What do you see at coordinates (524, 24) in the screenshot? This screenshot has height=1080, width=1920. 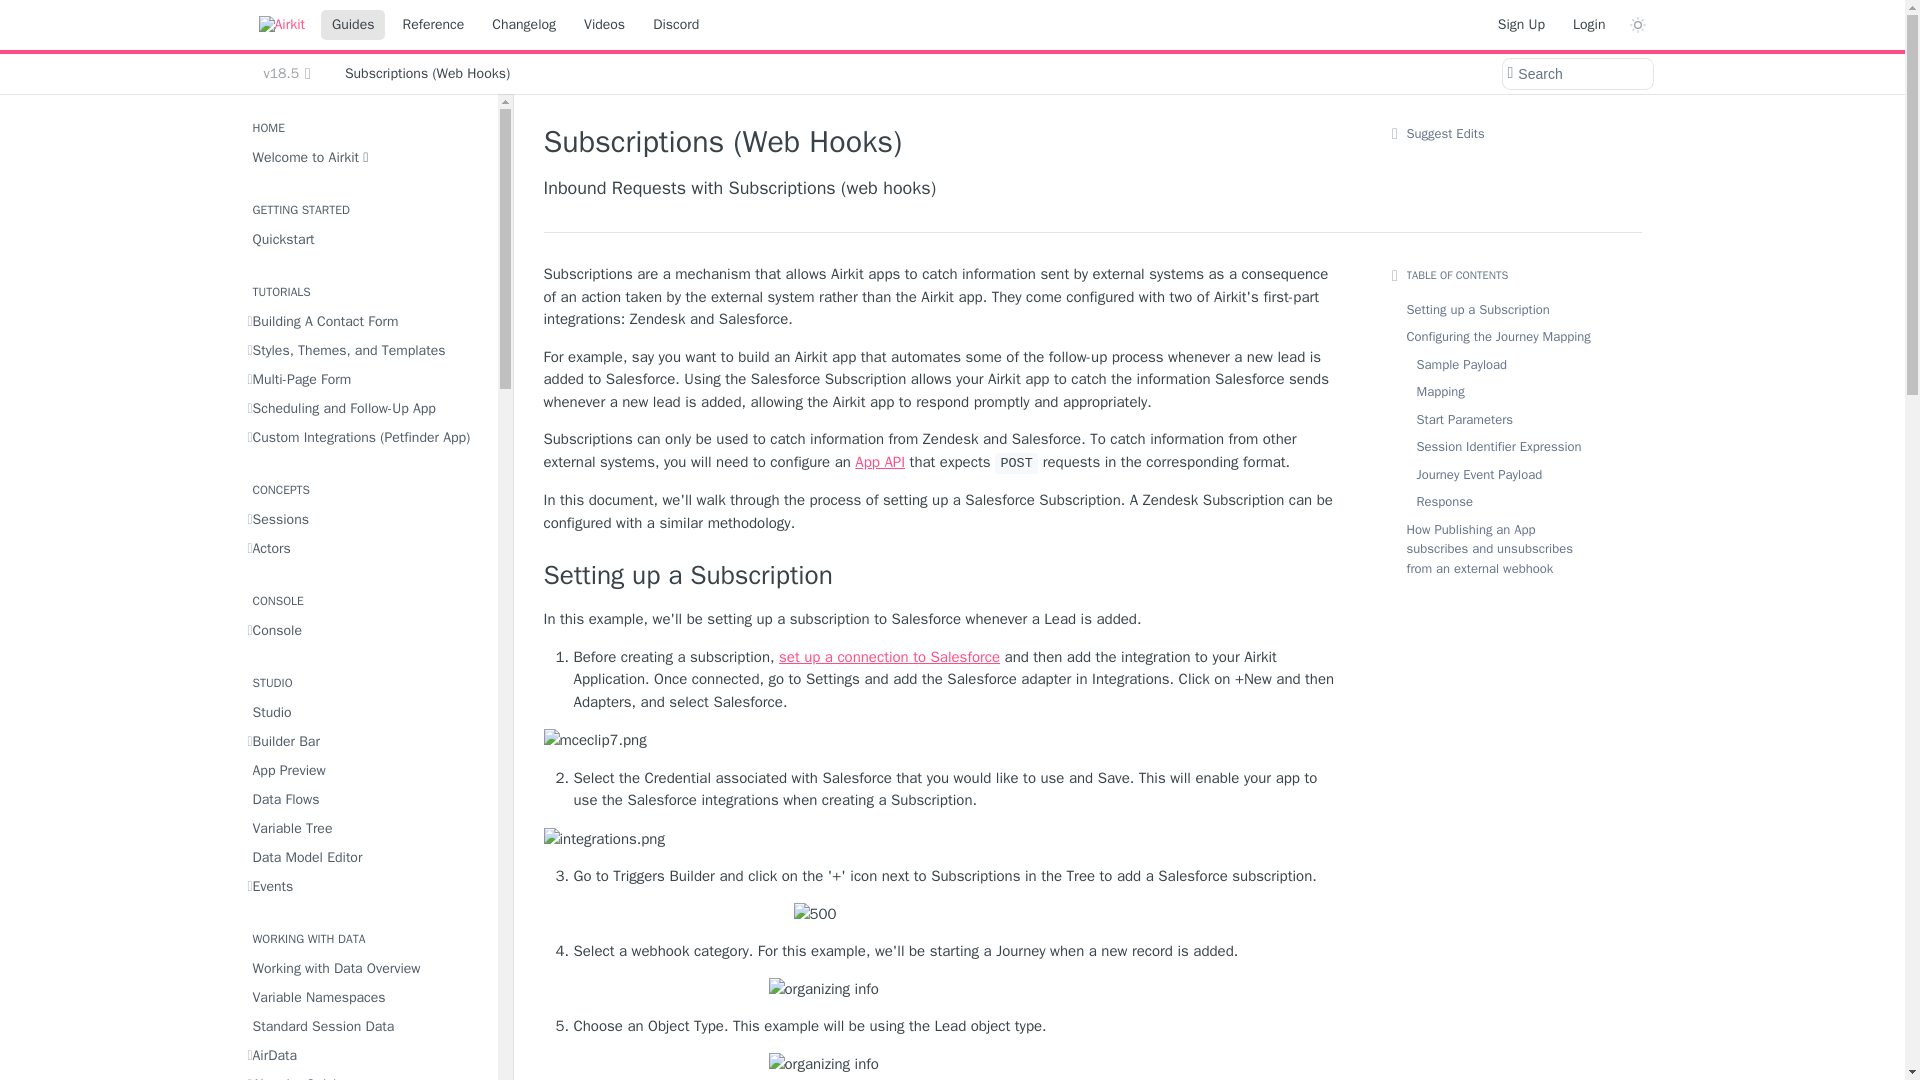 I see `Changelog` at bounding box center [524, 24].